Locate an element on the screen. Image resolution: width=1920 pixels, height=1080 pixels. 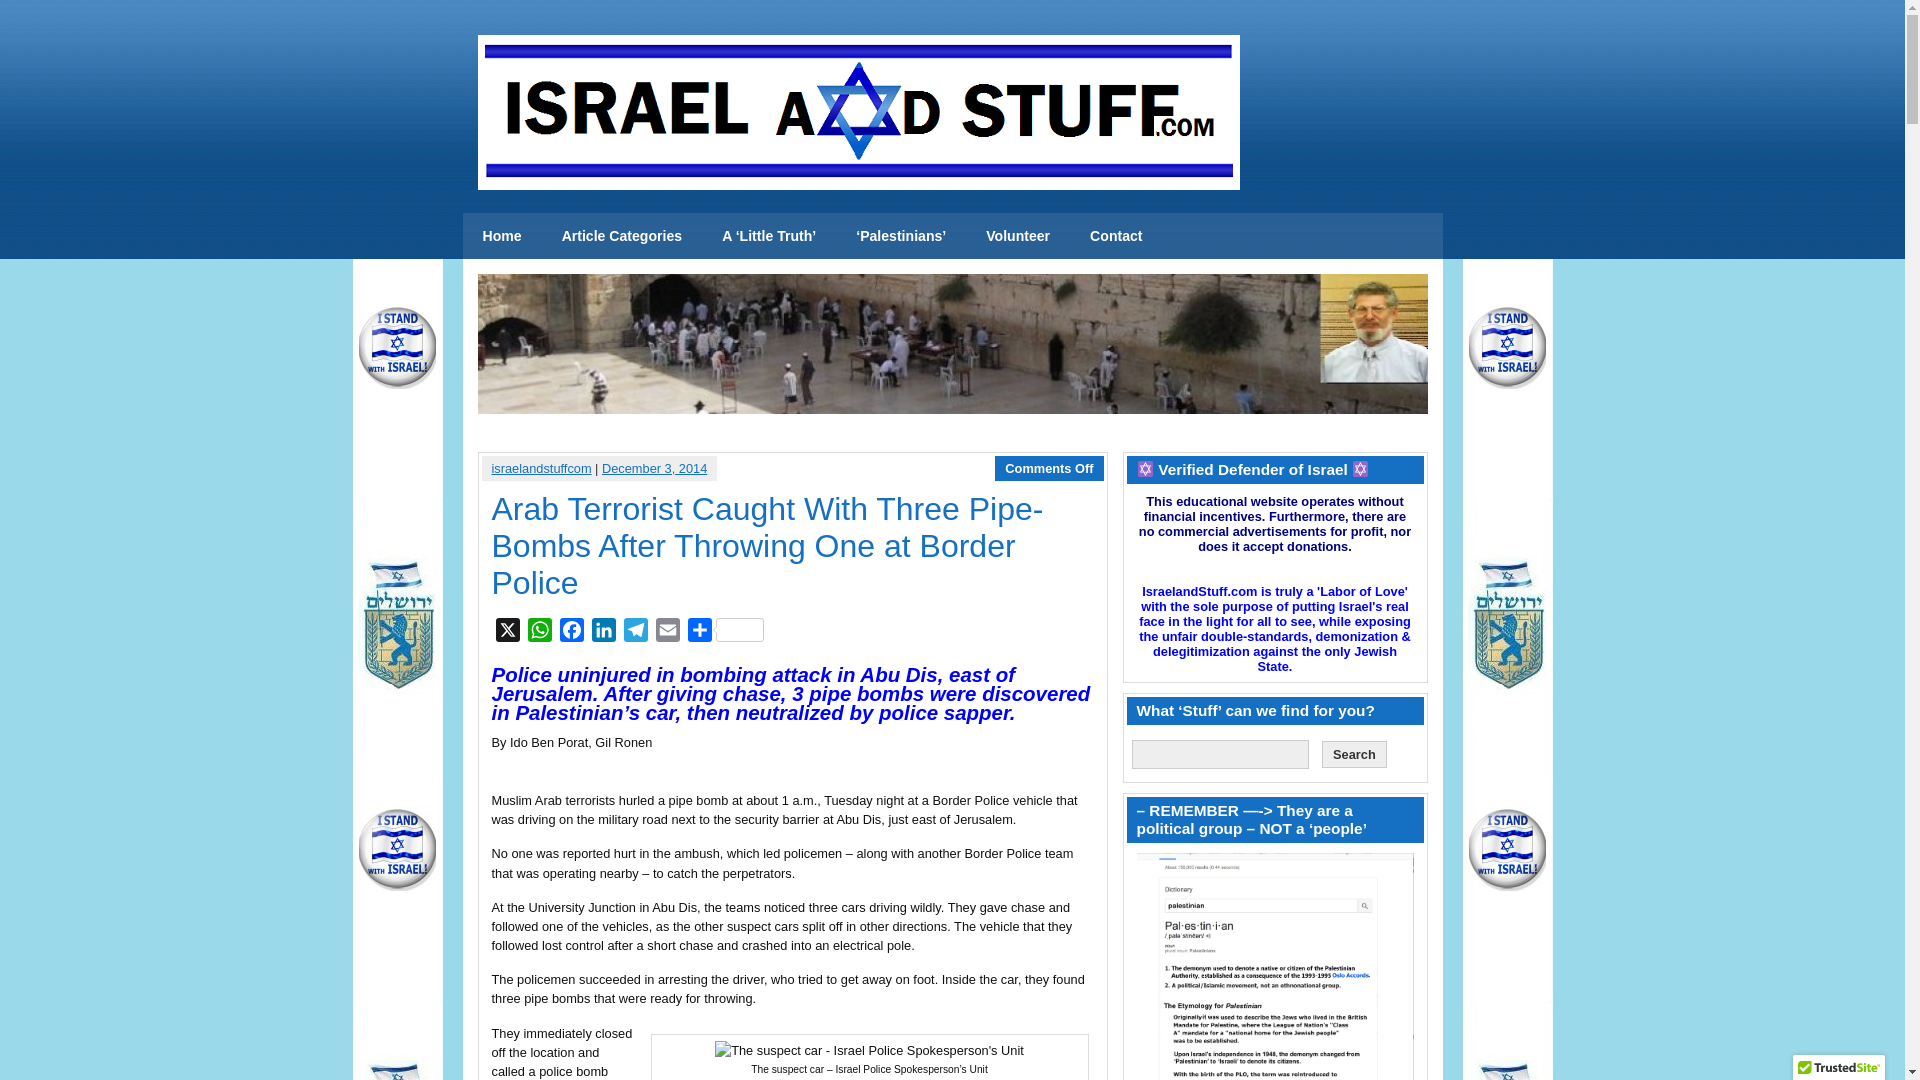
Posts by israelandstuffcom is located at coordinates (541, 468).